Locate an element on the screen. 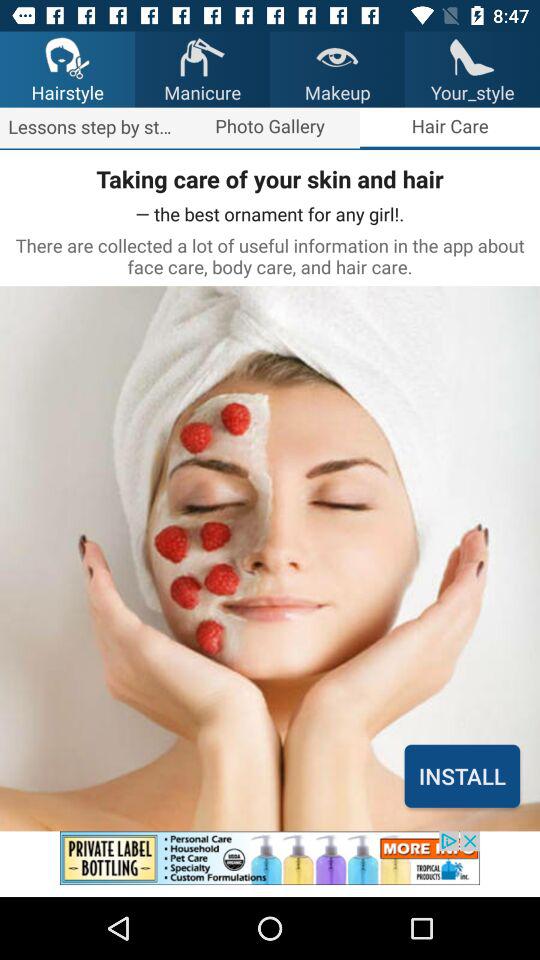 This screenshot has width=540, height=960. open advertisement is located at coordinates (270, 864).